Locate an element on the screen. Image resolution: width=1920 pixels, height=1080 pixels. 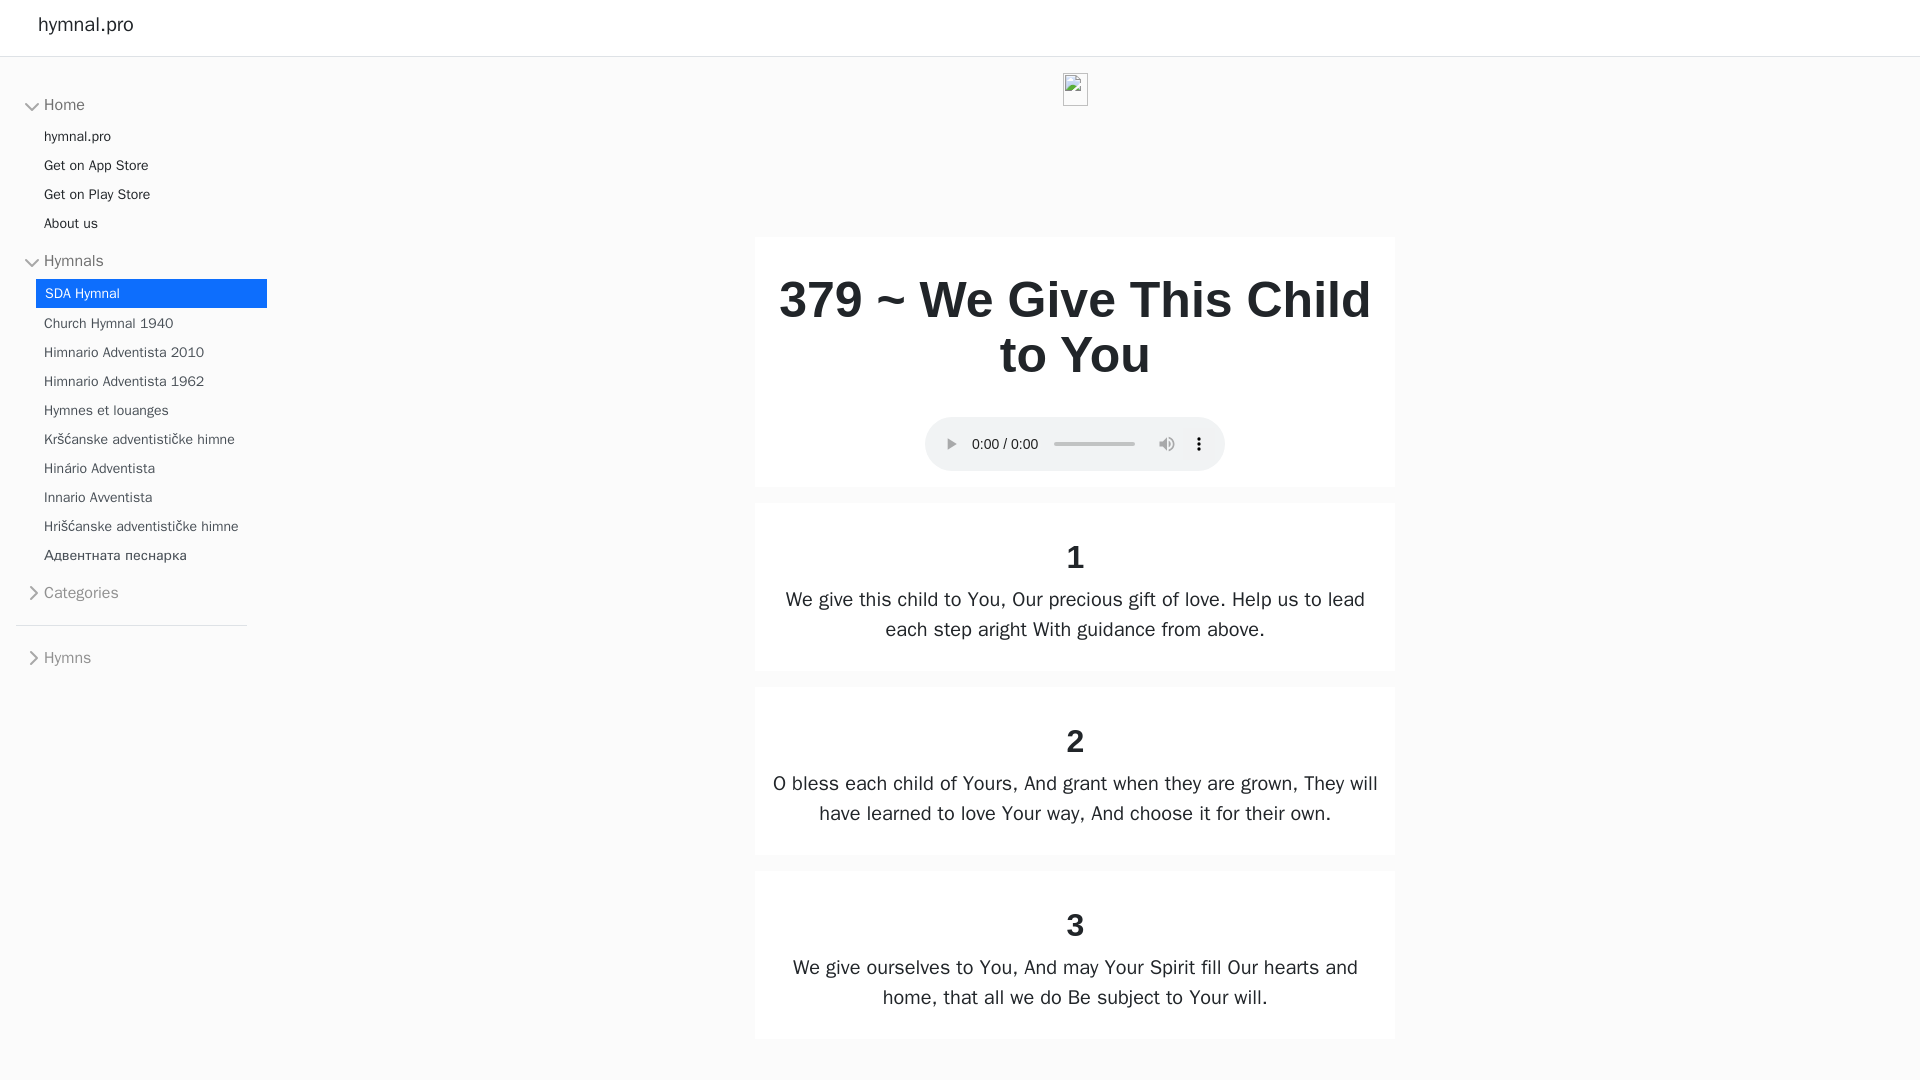
Get on App Store is located at coordinates (96, 166).